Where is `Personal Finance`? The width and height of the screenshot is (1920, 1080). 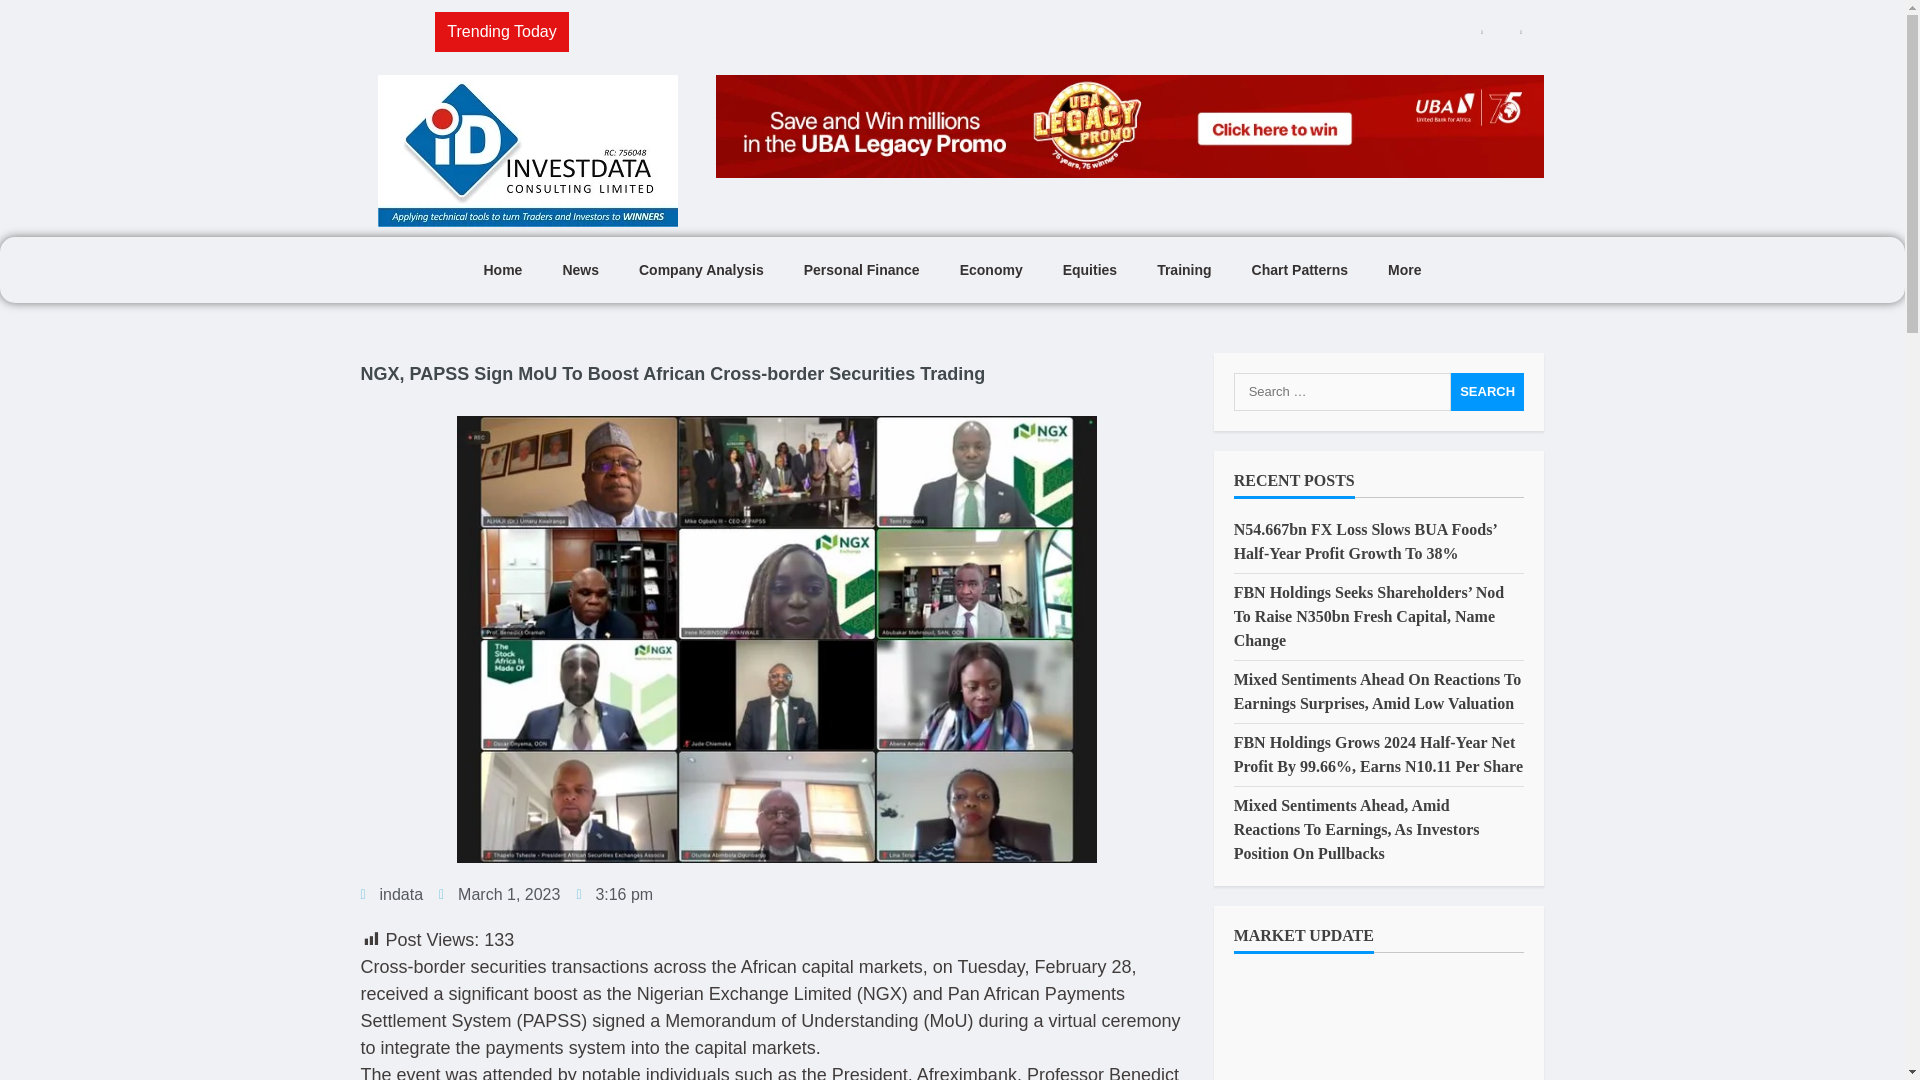
Personal Finance is located at coordinates (862, 270).